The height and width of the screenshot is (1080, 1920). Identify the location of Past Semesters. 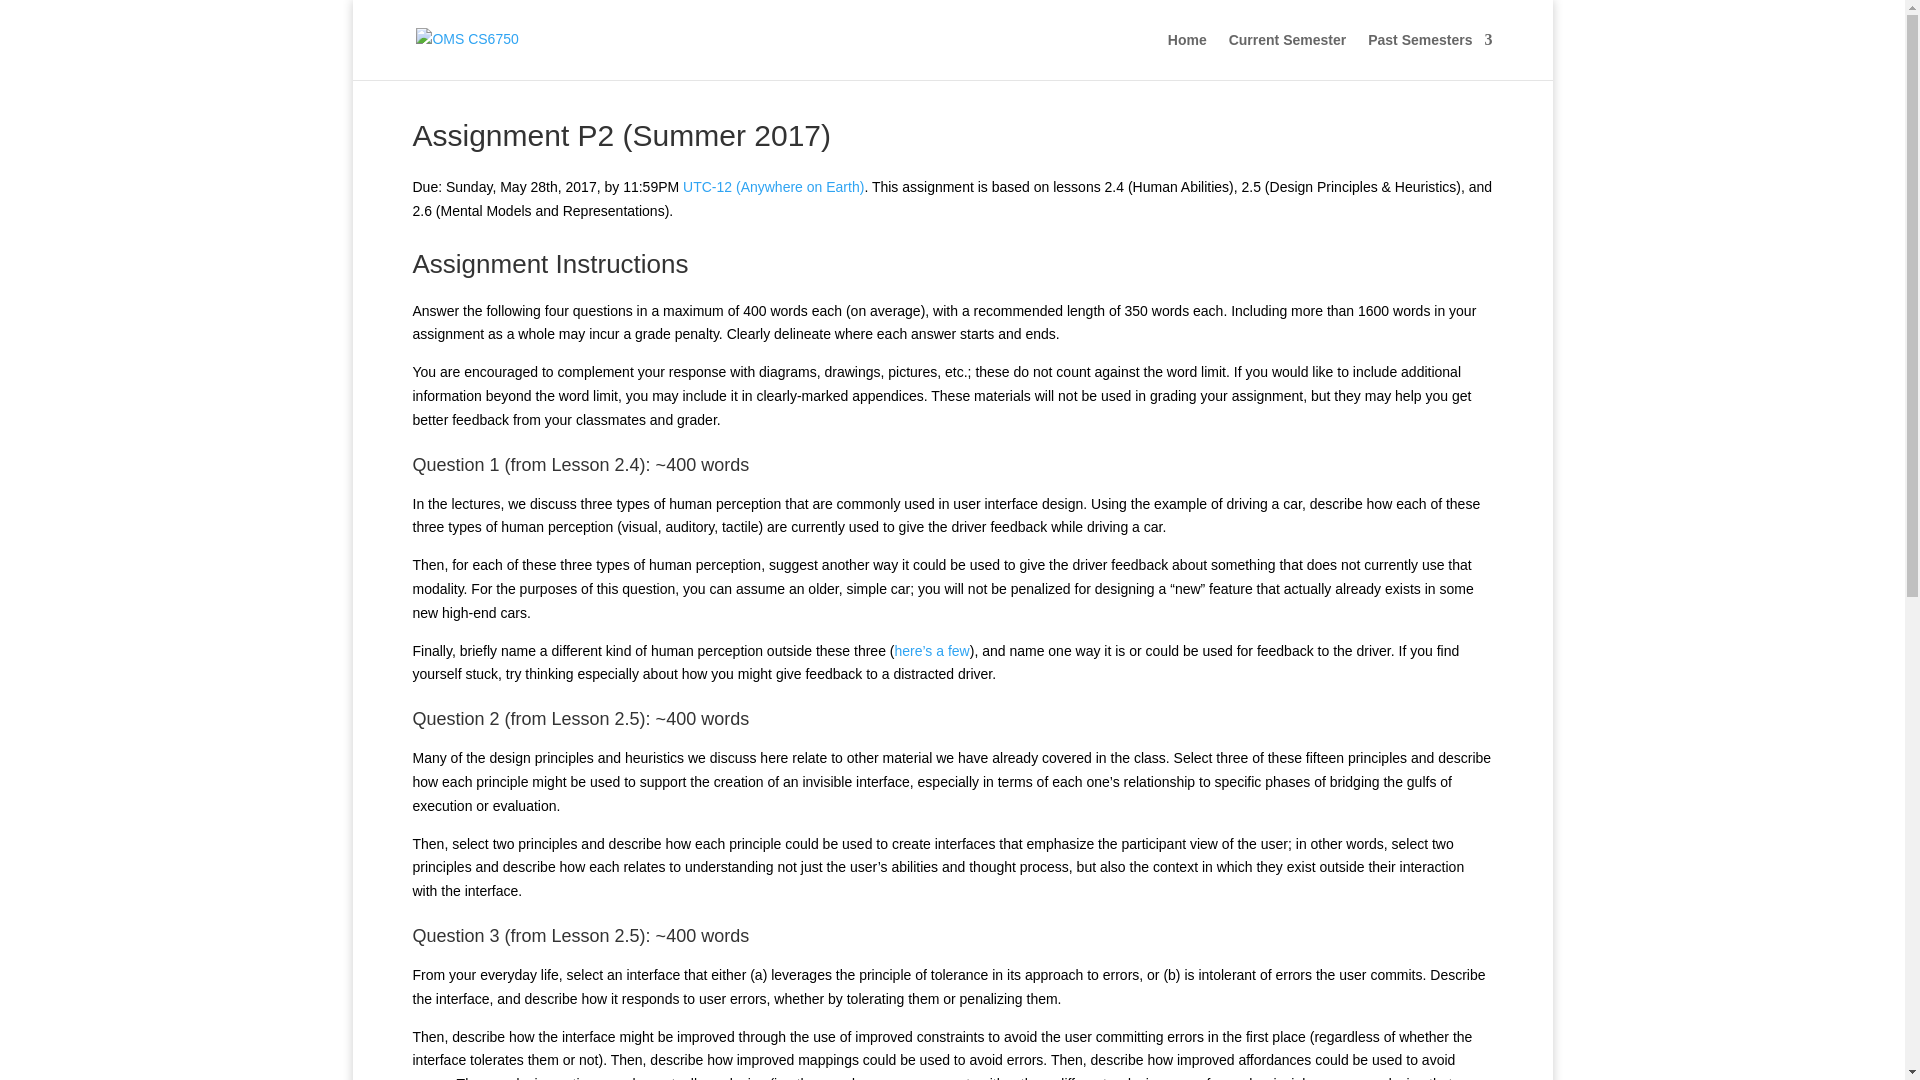
(1429, 56).